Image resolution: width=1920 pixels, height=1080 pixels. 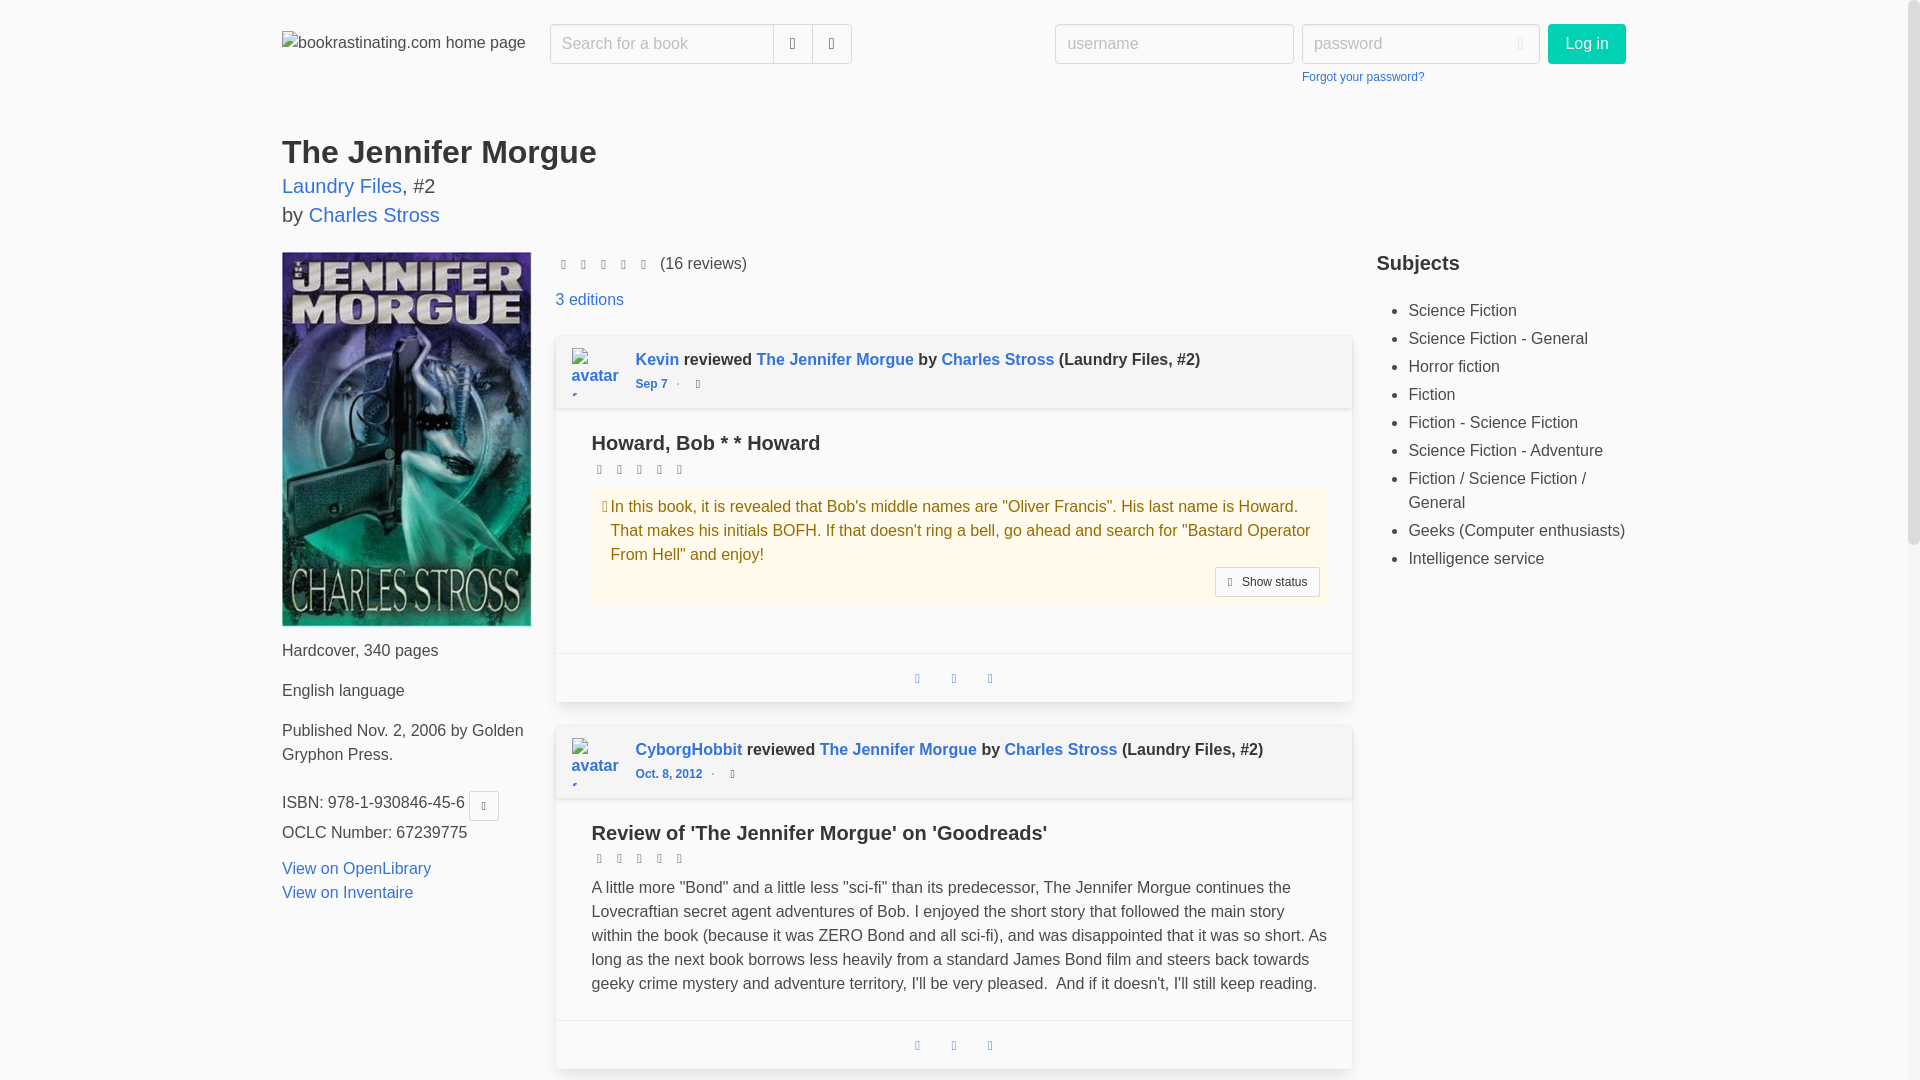 What do you see at coordinates (918, 1046) in the screenshot?
I see `Boost status` at bounding box center [918, 1046].